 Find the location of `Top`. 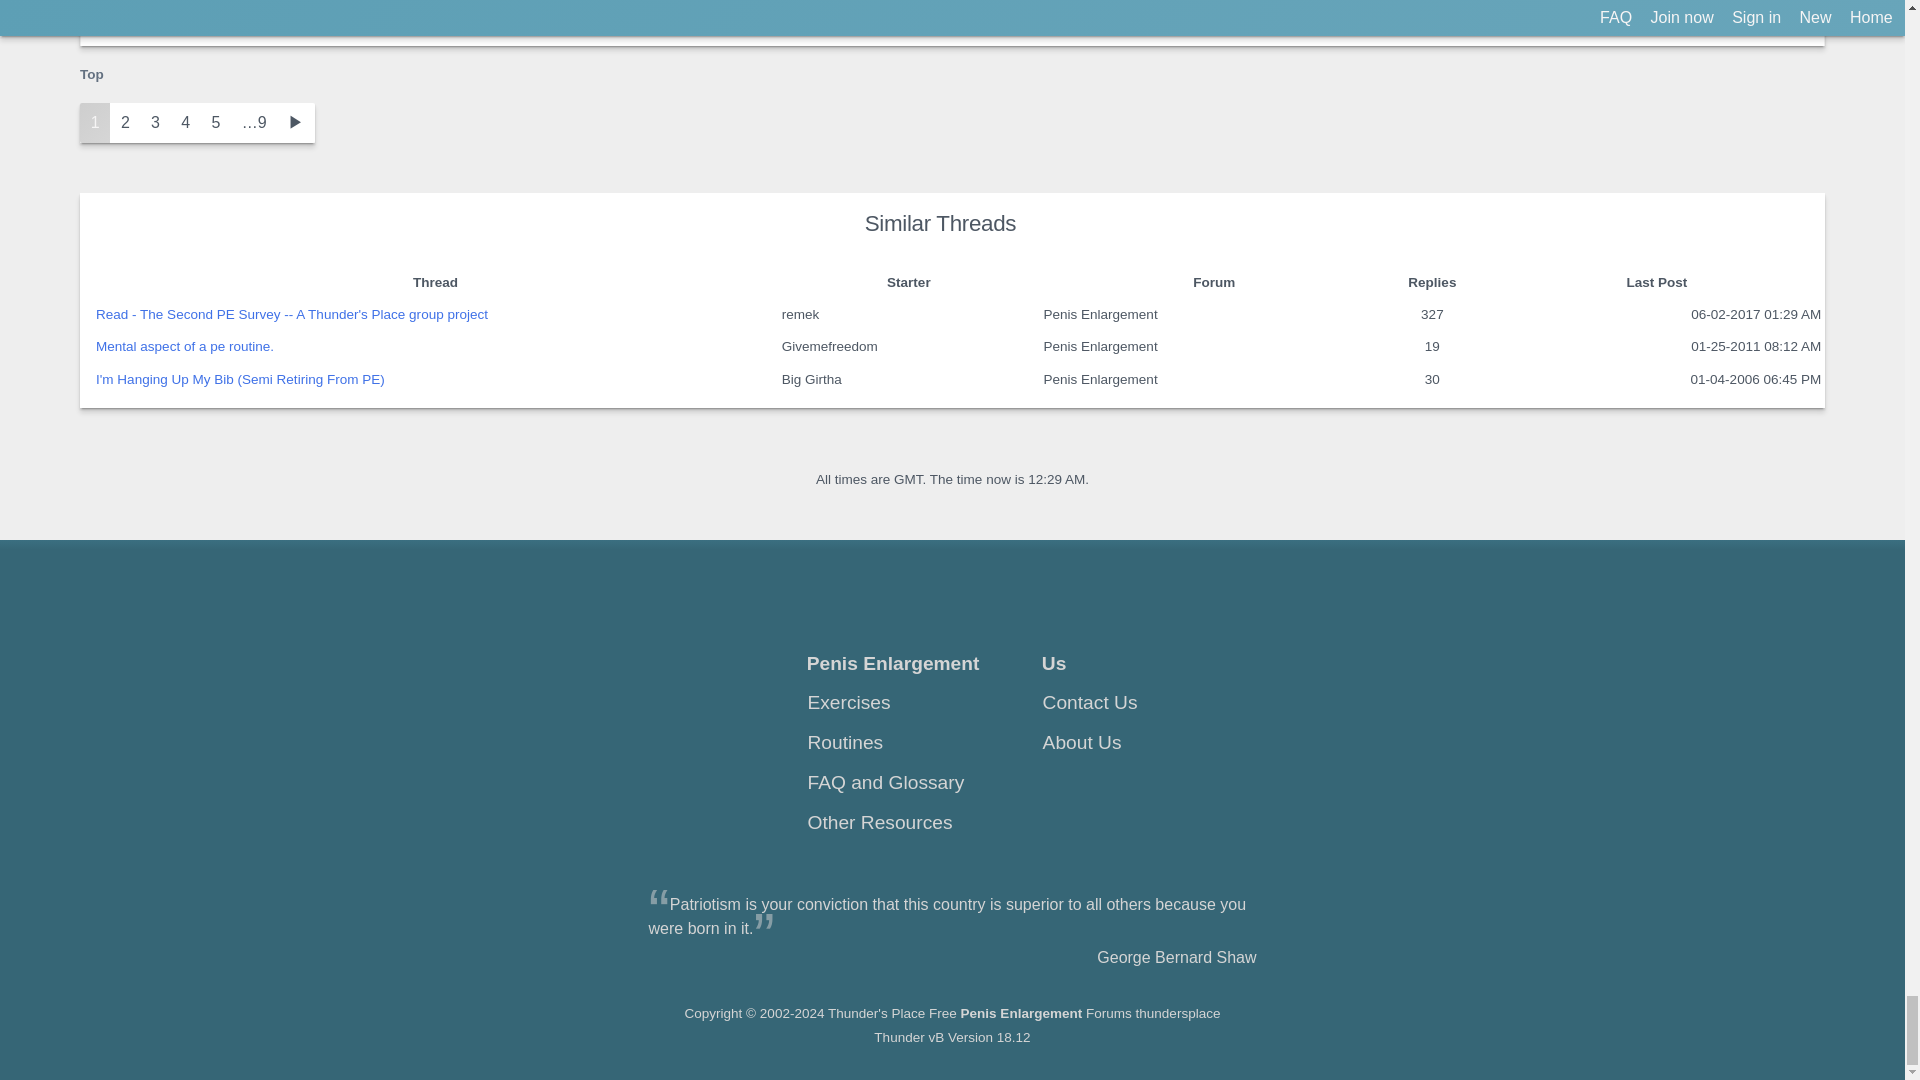

Top is located at coordinates (92, 73).